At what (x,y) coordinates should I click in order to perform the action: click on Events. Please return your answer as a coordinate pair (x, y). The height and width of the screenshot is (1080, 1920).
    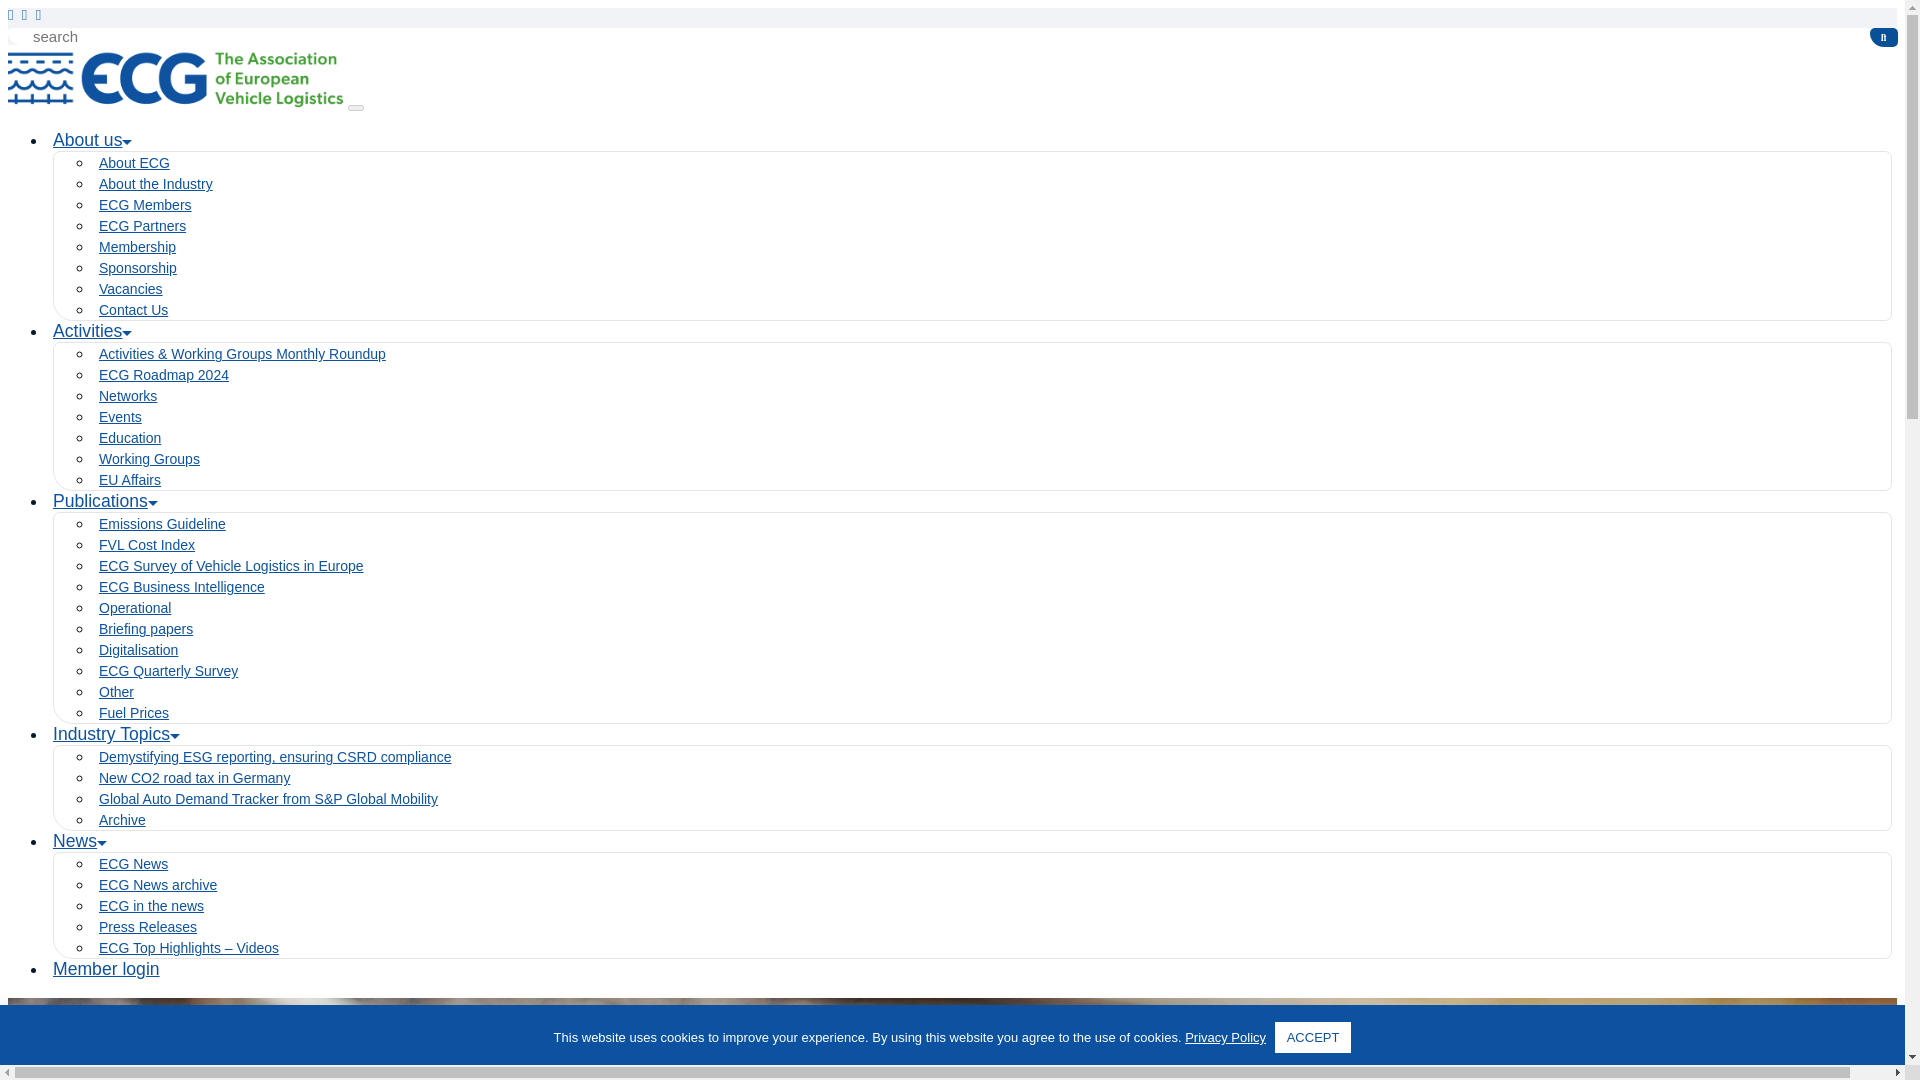
    Looking at the image, I should click on (120, 417).